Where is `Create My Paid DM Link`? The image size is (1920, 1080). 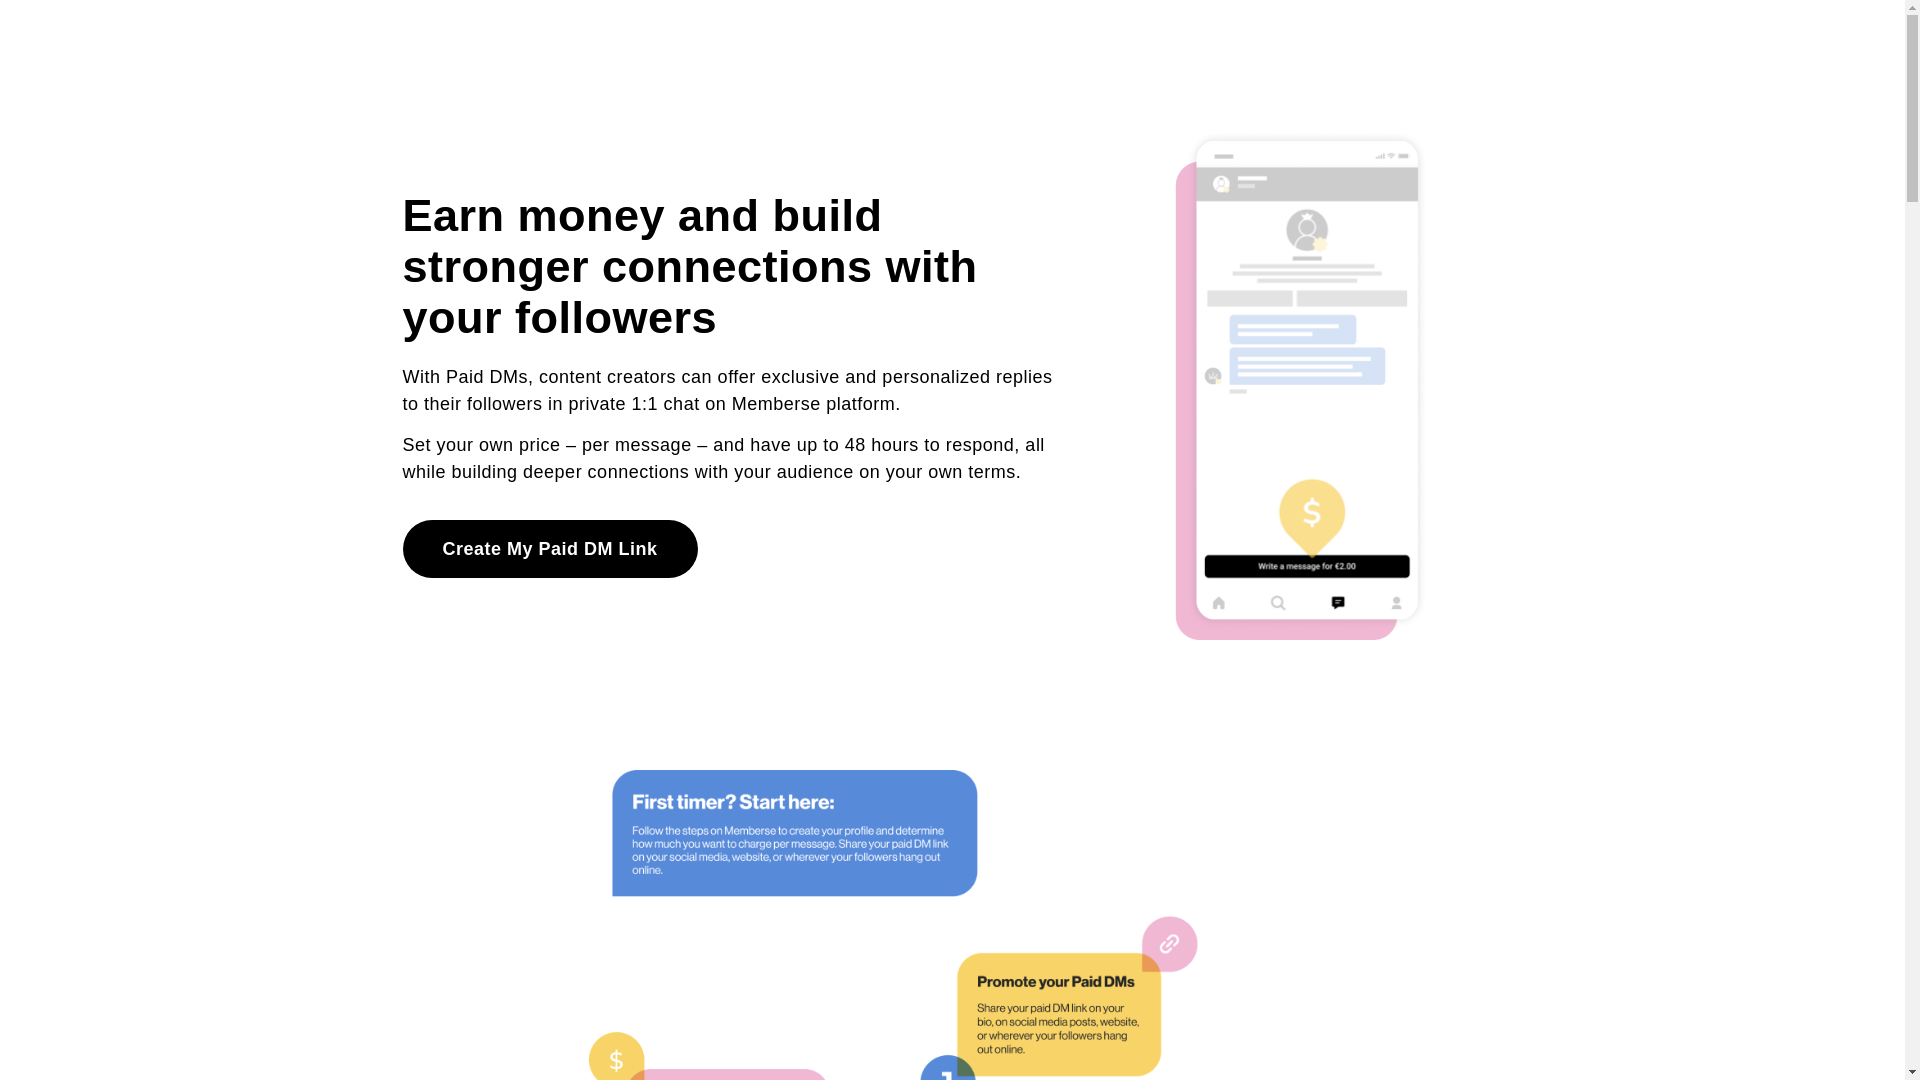 Create My Paid DM Link is located at coordinates (548, 548).